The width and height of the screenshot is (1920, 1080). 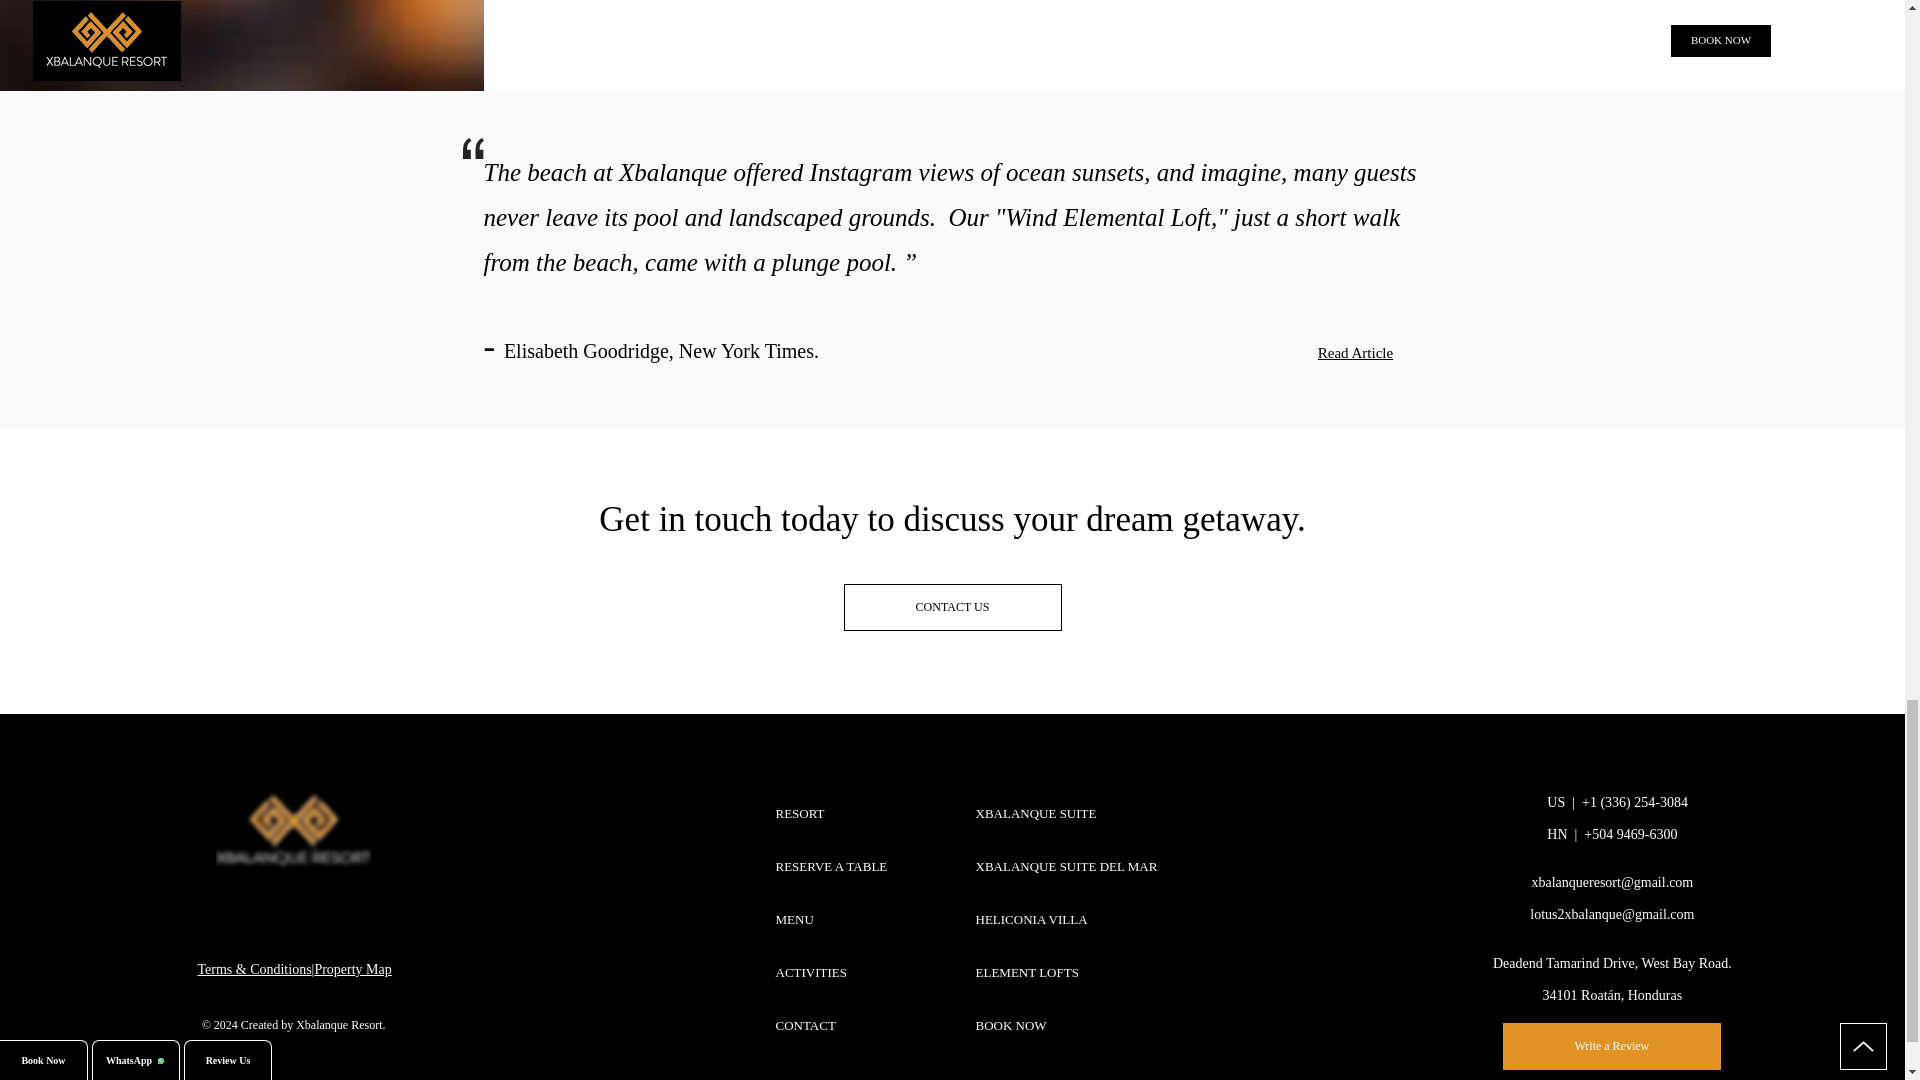 What do you see at coordinates (1068, 920) in the screenshot?
I see `HELICONIA VILLA` at bounding box center [1068, 920].